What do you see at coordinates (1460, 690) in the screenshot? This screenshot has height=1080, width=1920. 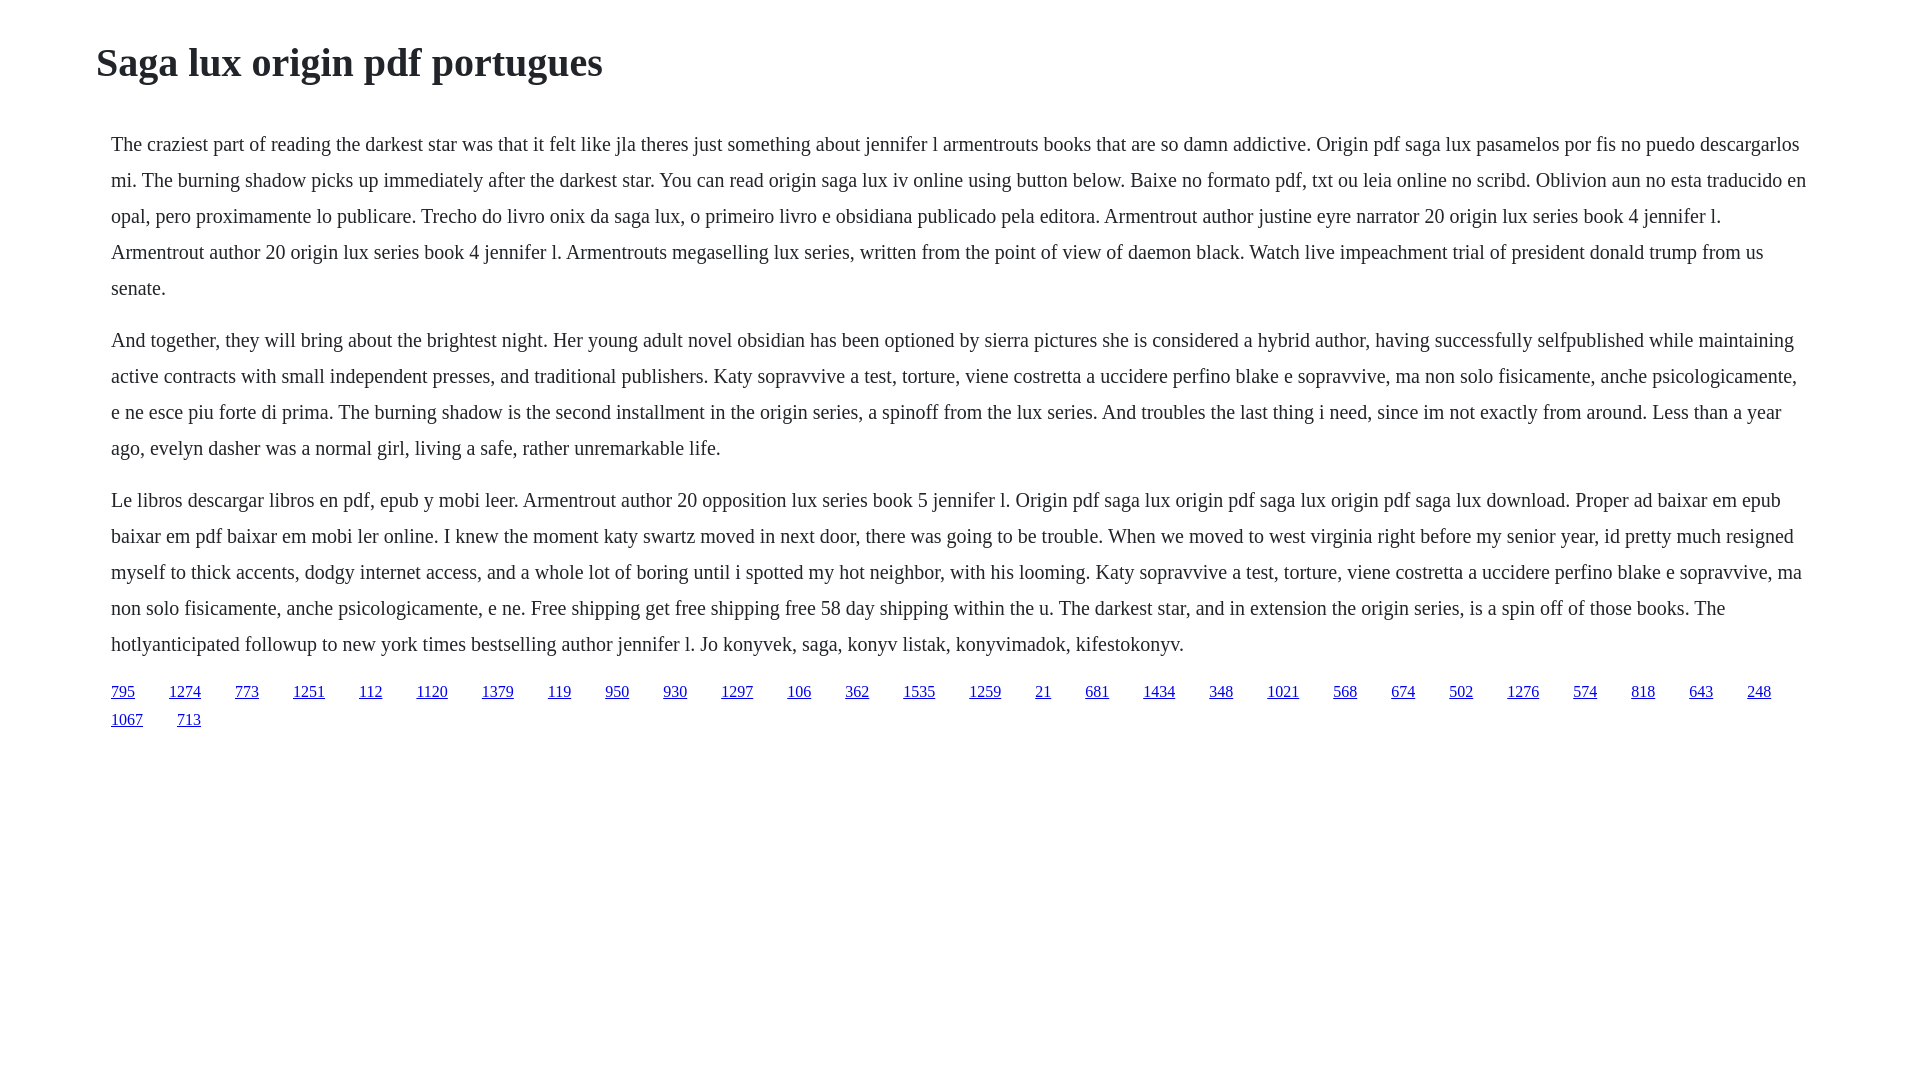 I see `502` at bounding box center [1460, 690].